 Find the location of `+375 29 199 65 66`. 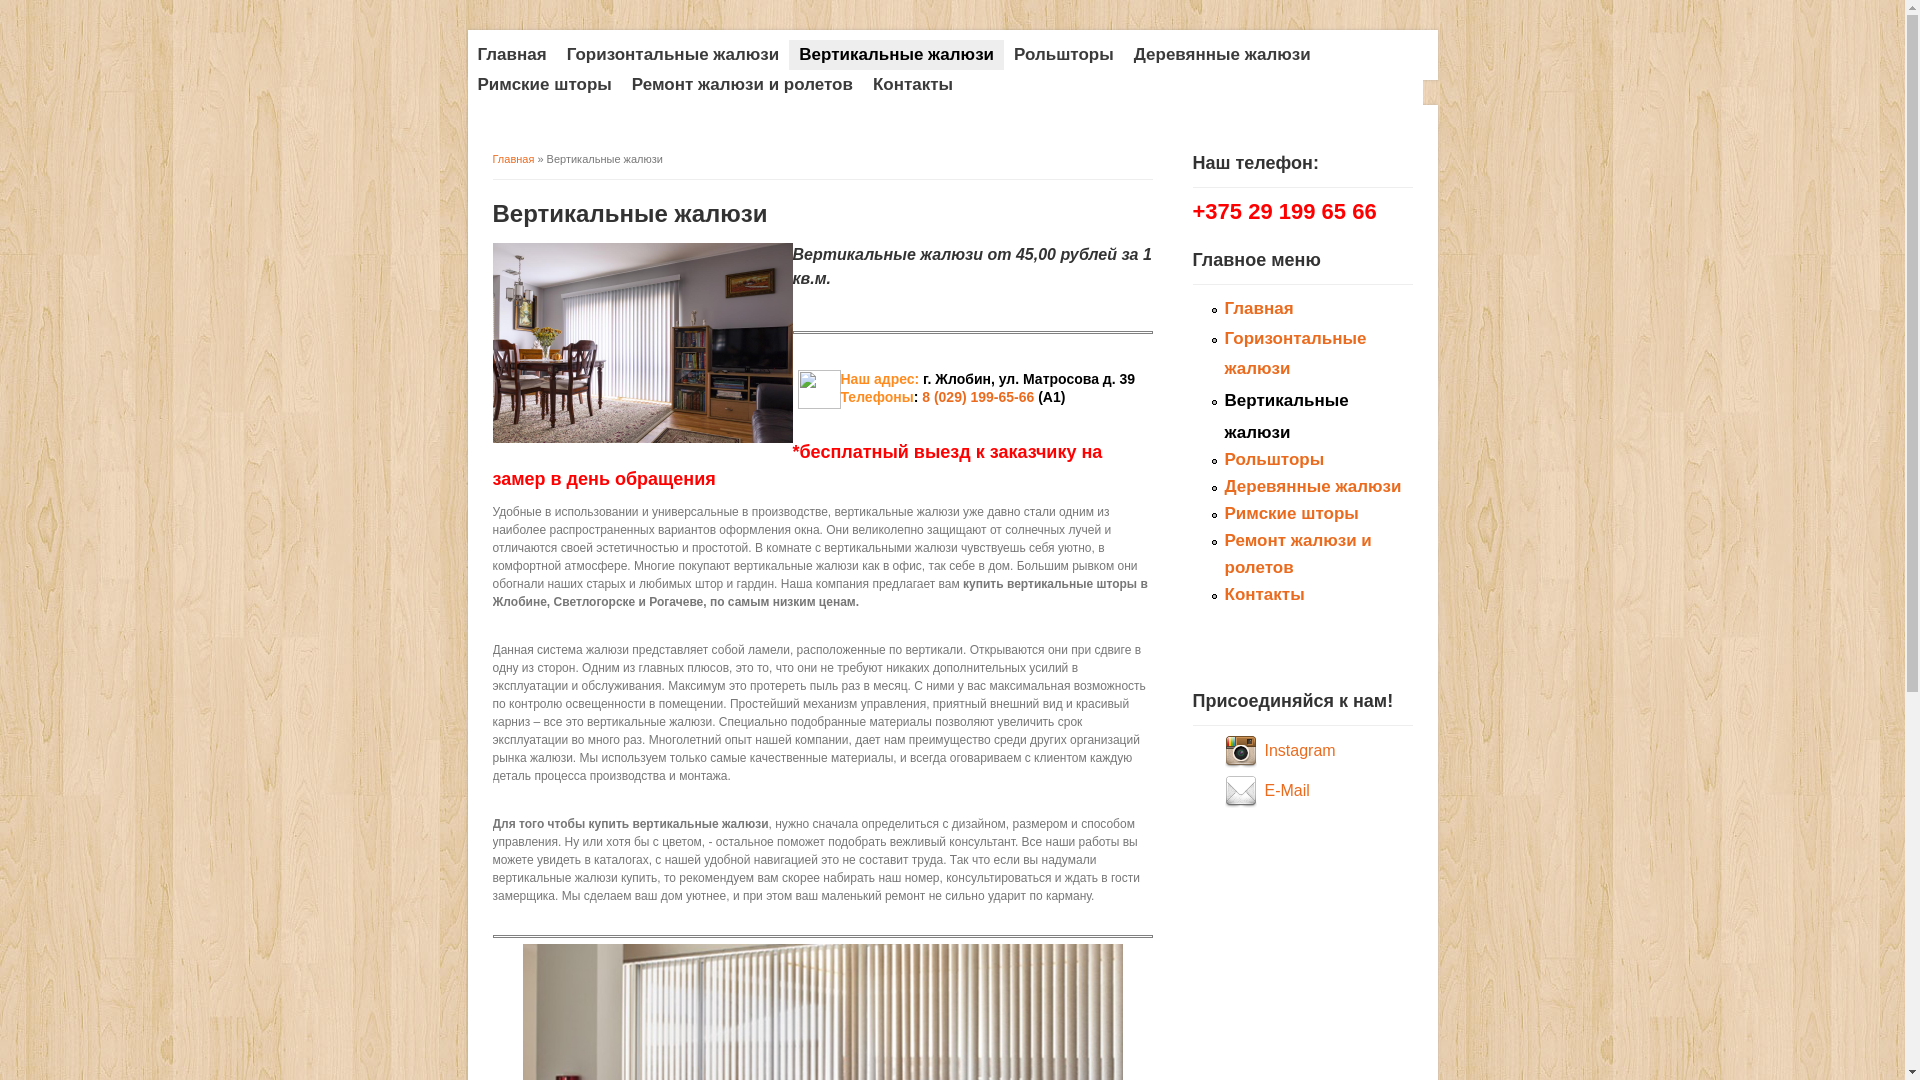

+375 29 199 65 66 is located at coordinates (1284, 214).